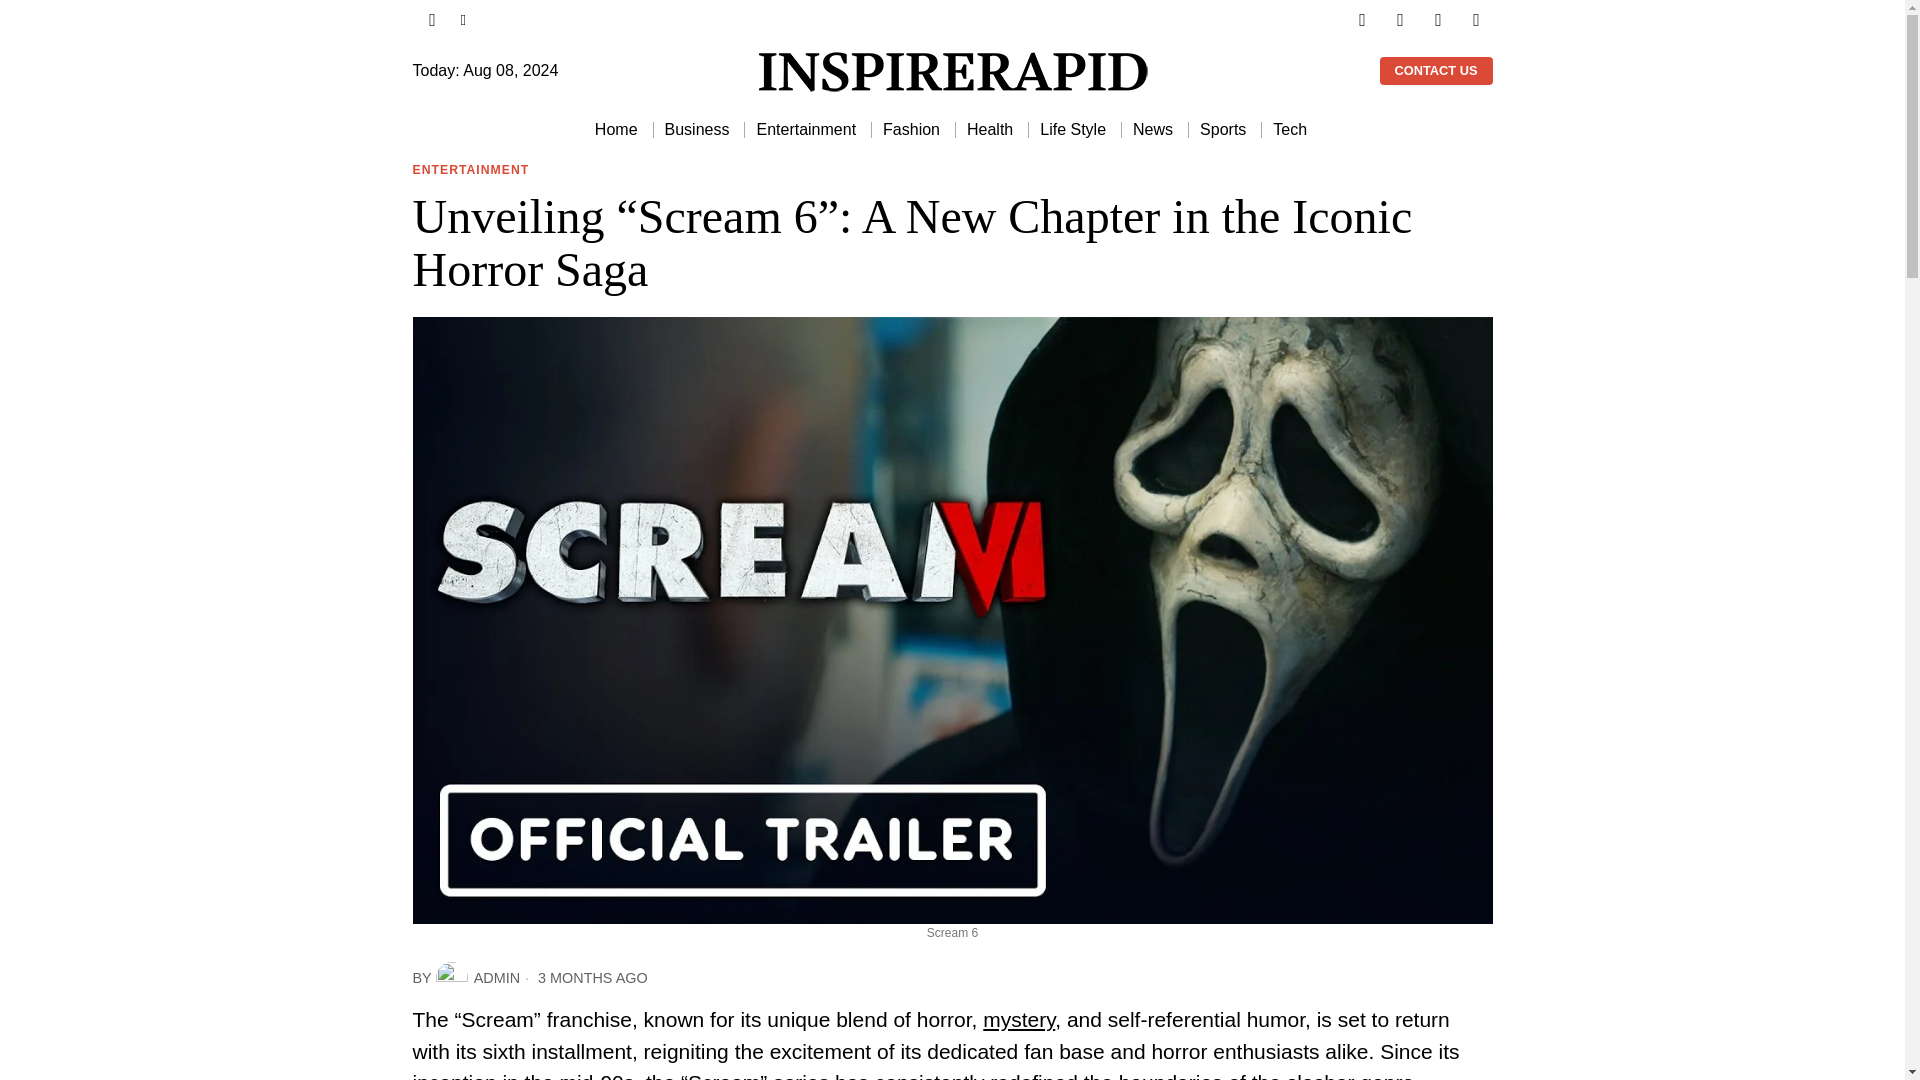  What do you see at coordinates (912, 130) in the screenshot?
I see `Fashion` at bounding box center [912, 130].